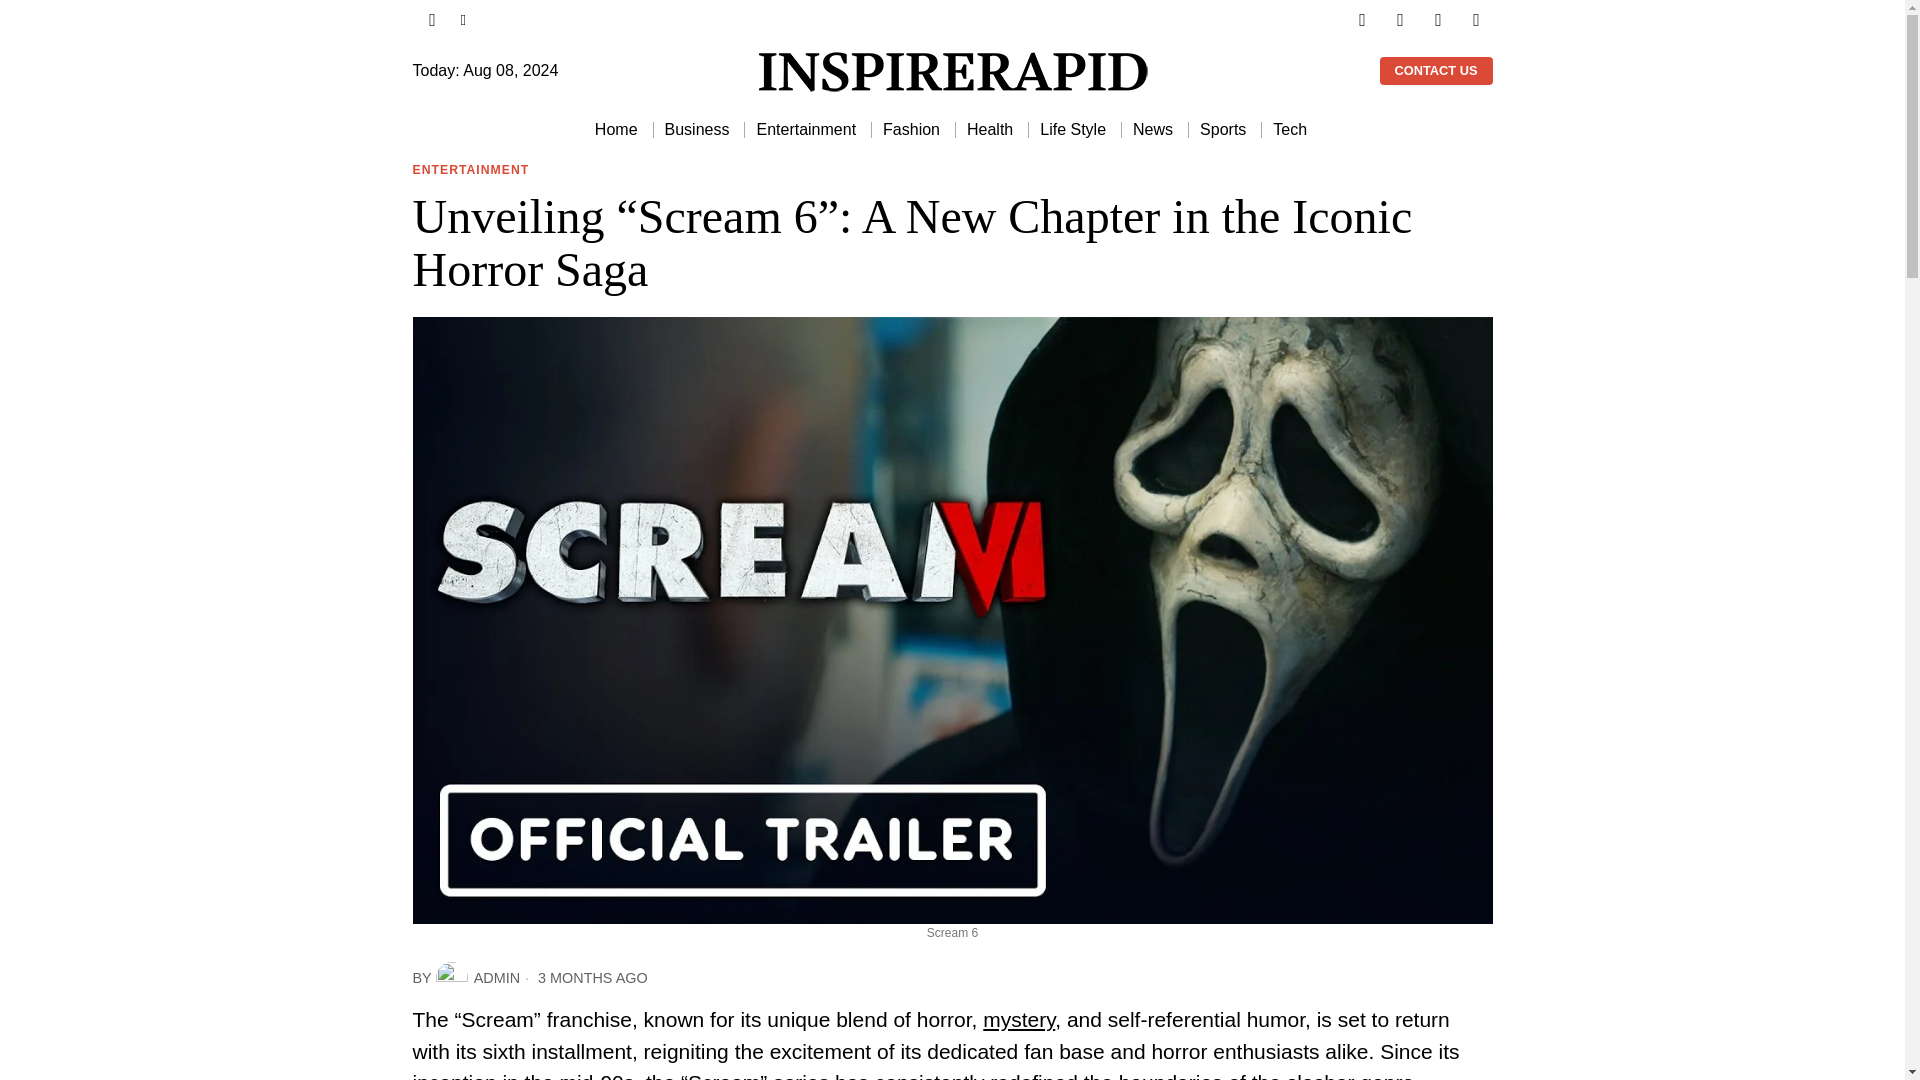  What do you see at coordinates (912, 130) in the screenshot?
I see `Fashion` at bounding box center [912, 130].